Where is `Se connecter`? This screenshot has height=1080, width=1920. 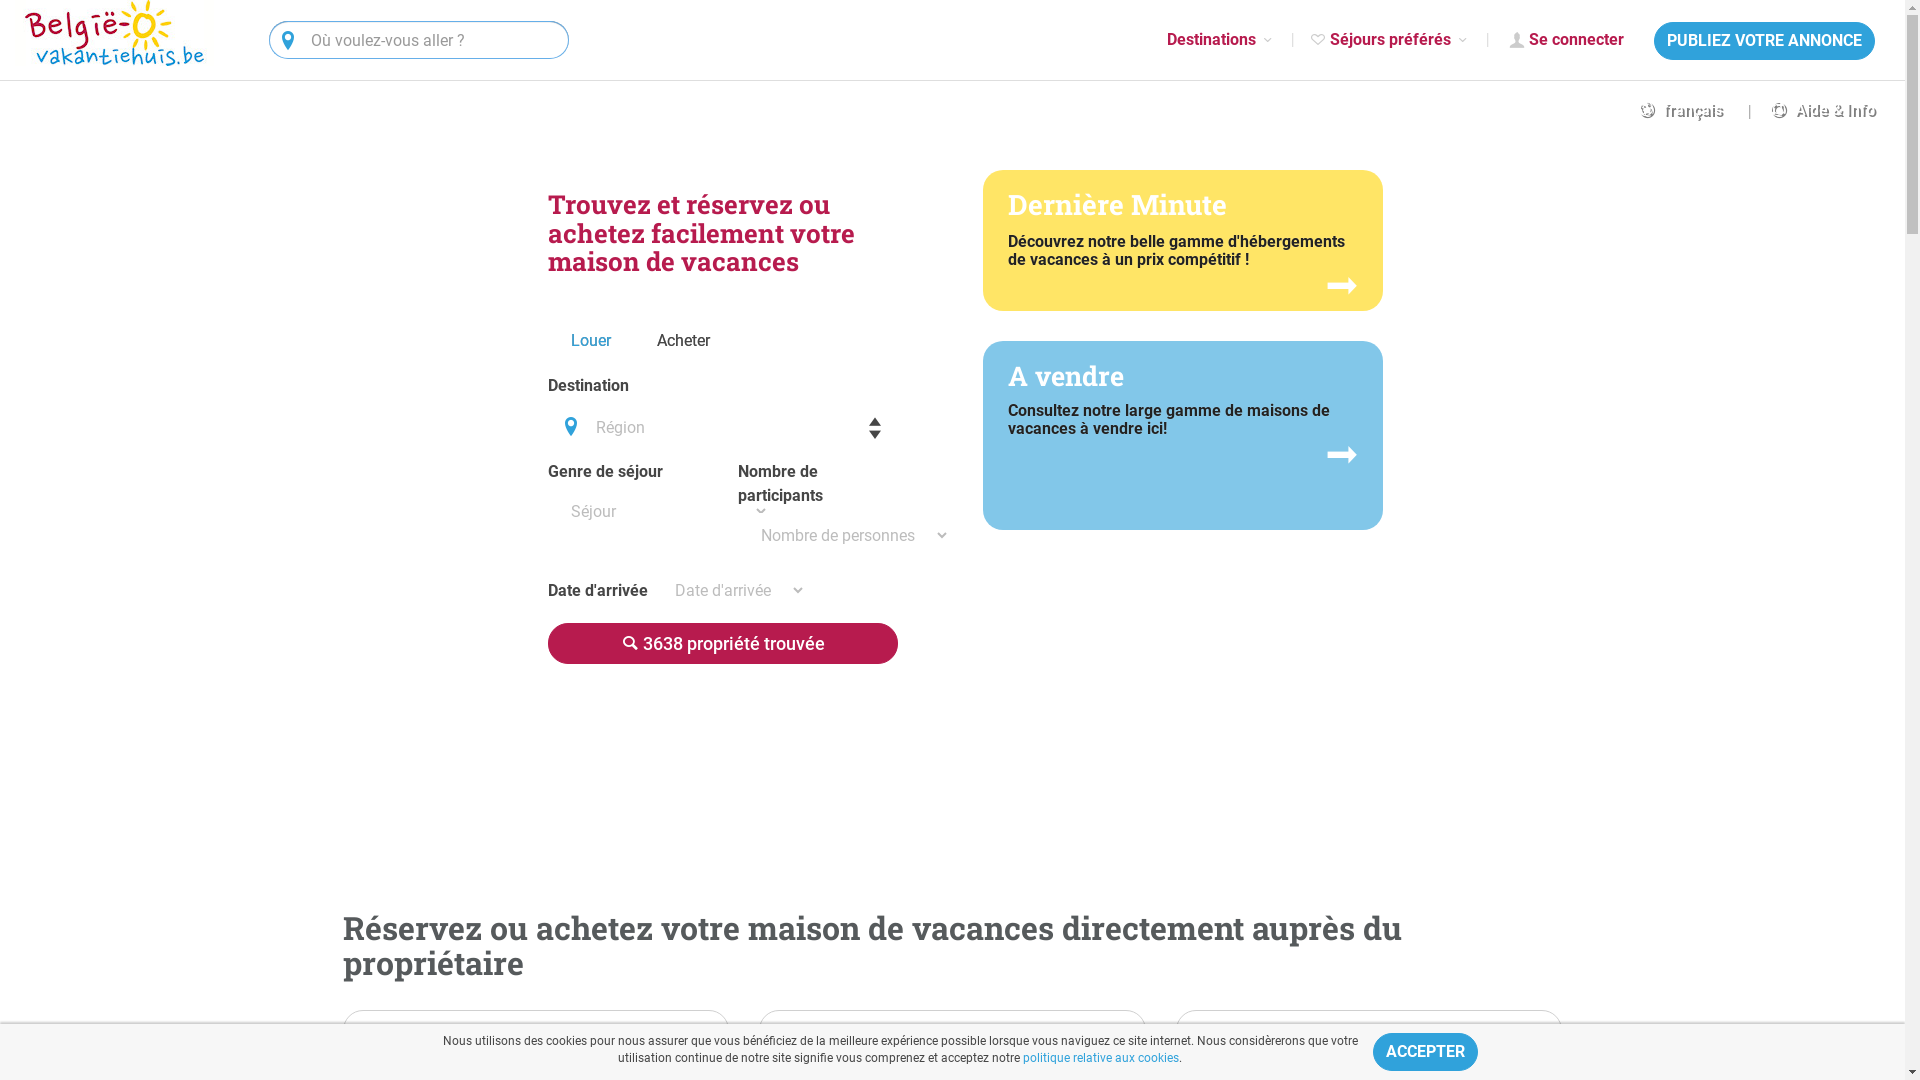
Se connecter is located at coordinates (1562, 40).